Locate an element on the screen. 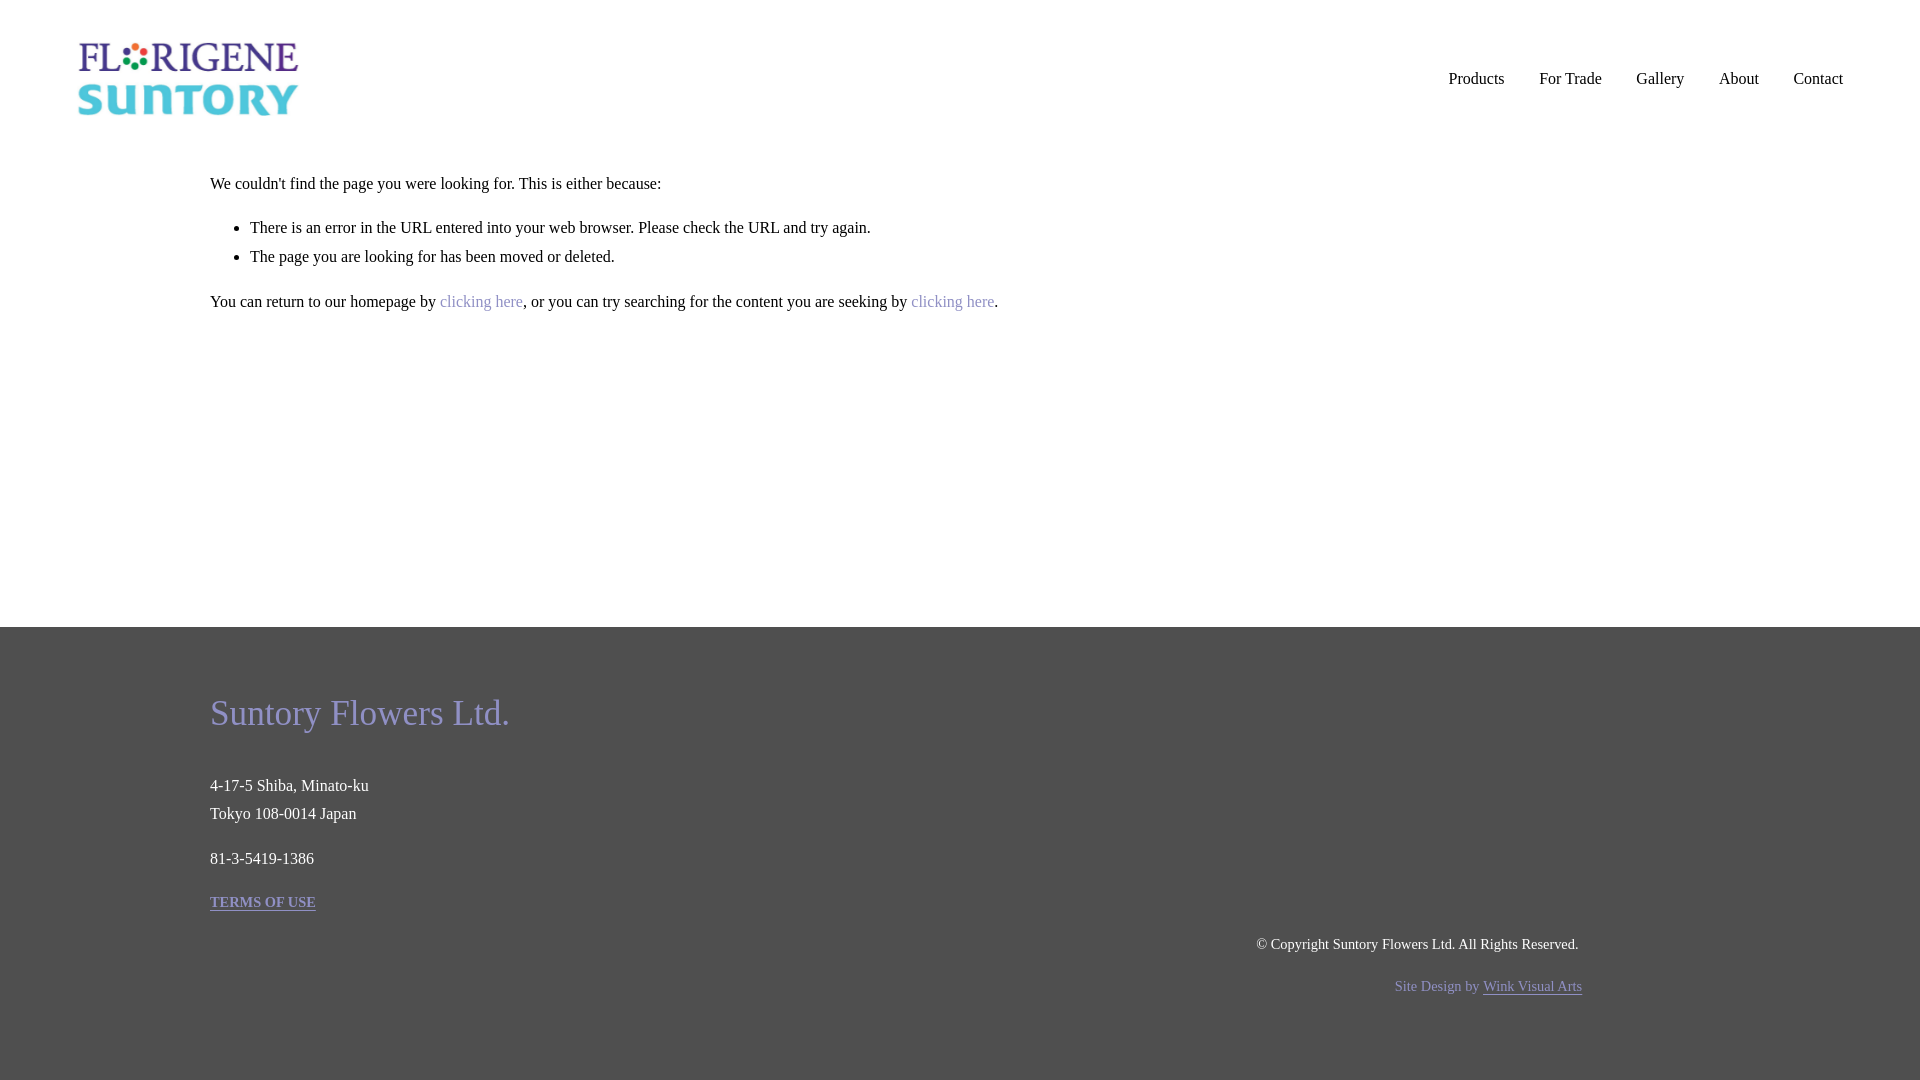 This screenshot has width=1920, height=1080. clicking here is located at coordinates (952, 300).